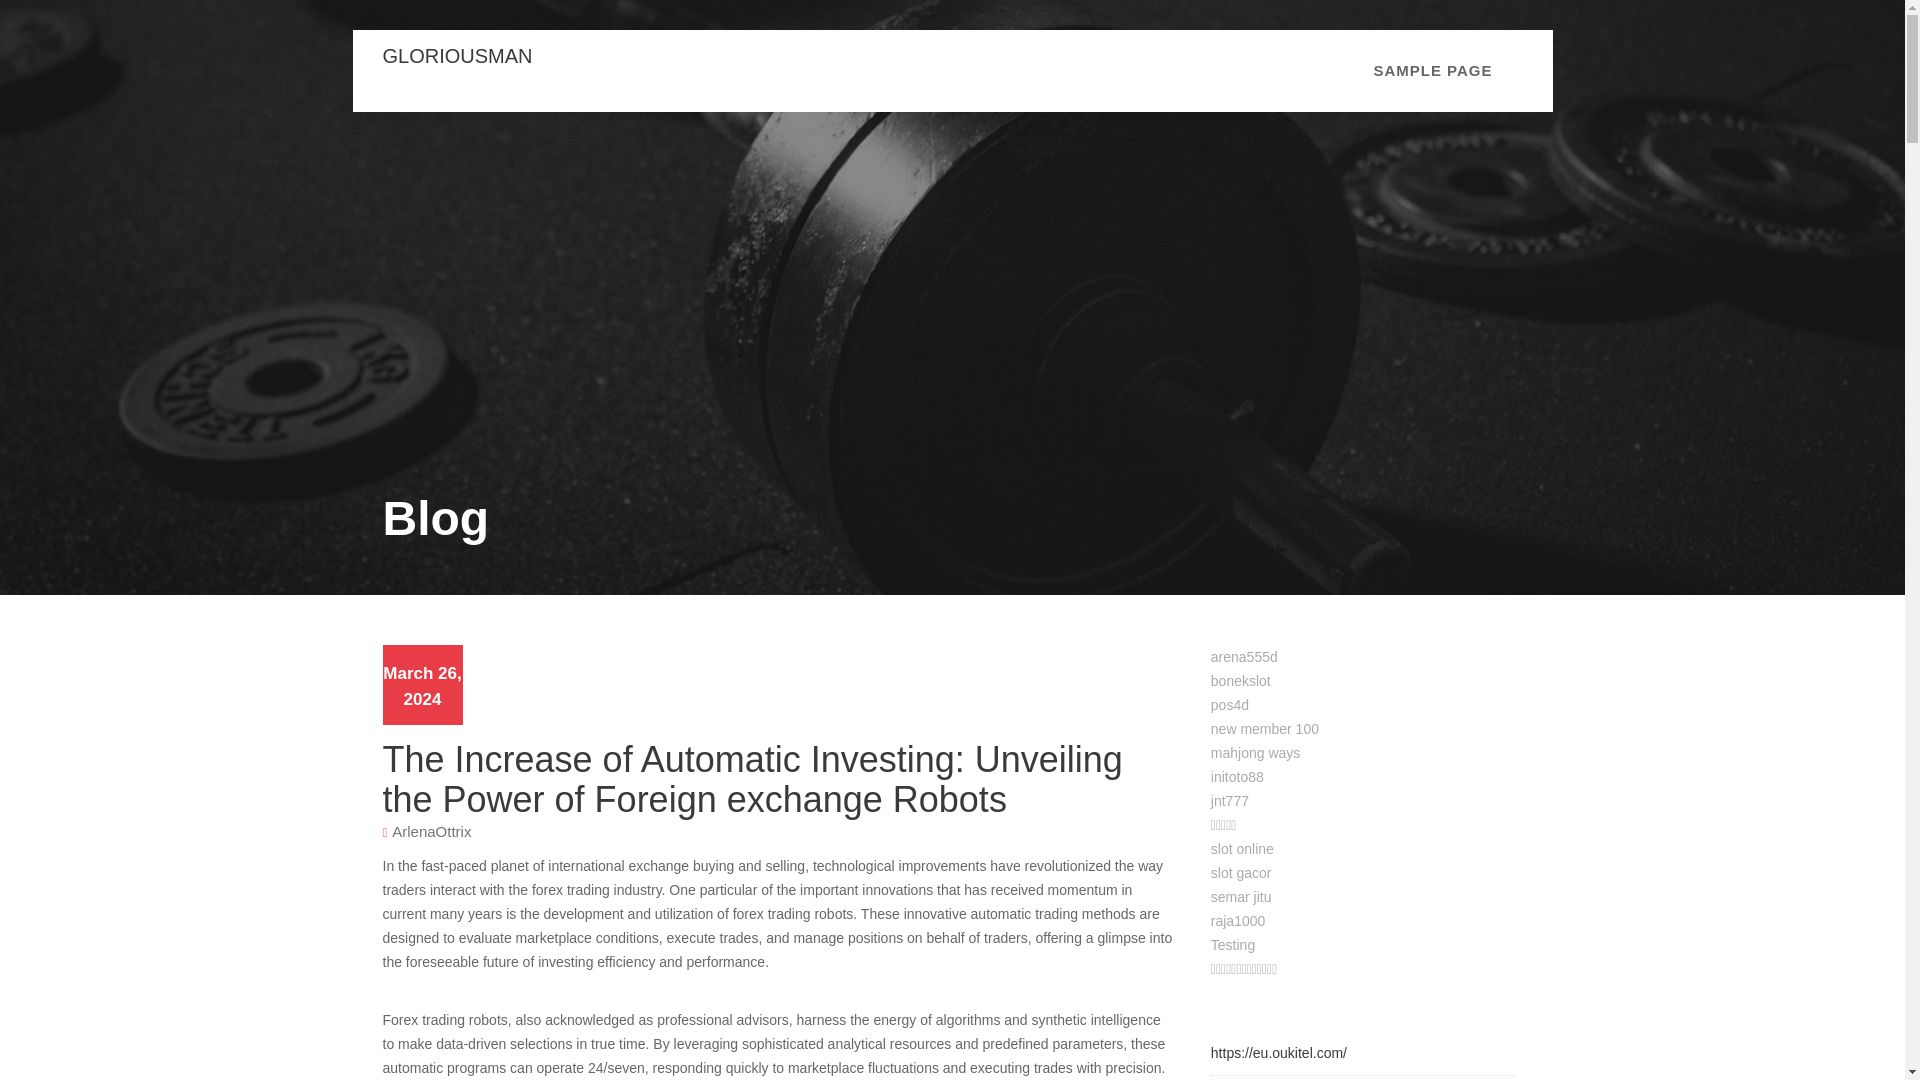  Describe the element at coordinates (1256, 753) in the screenshot. I see `mahjong ways` at that location.